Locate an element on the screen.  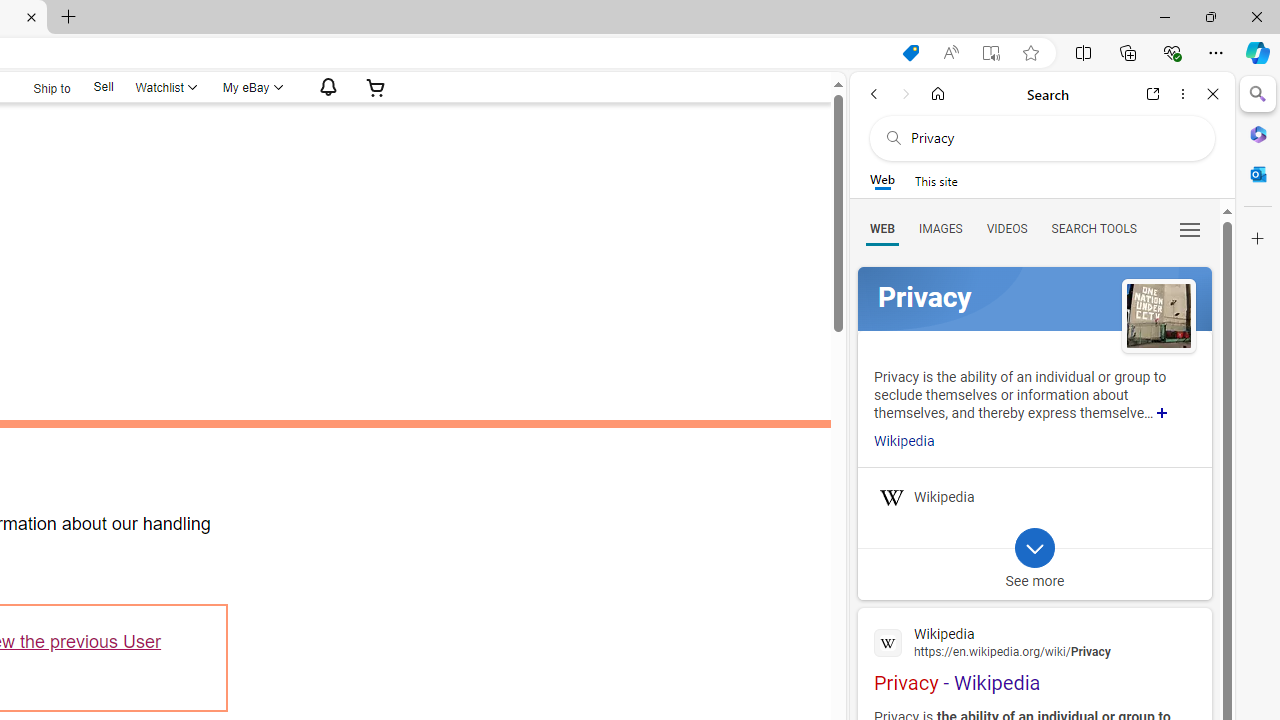
Search Filter, VIDEOS is located at coordinates (1006, 228).